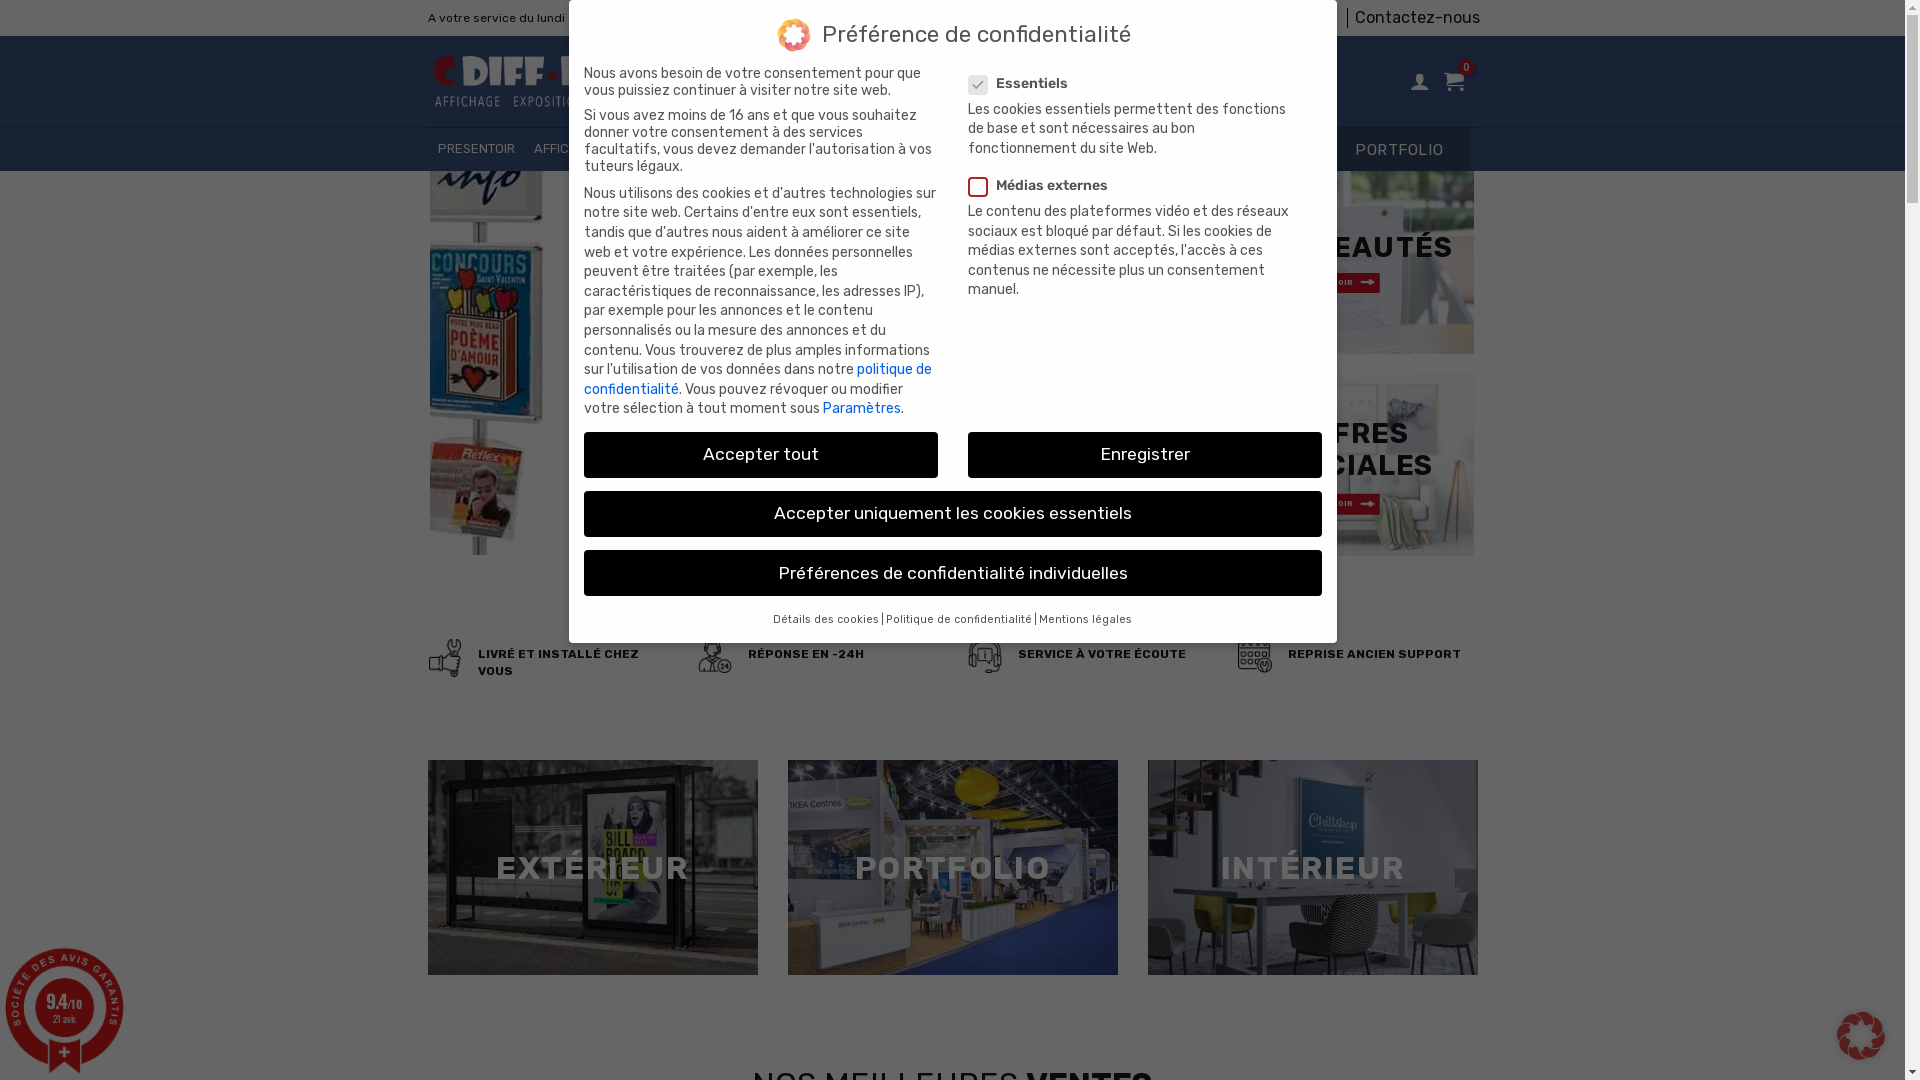  What do you see at coordinates (1106, 150) in the screenshot?
I see `PROTECTION` at bounding box center [1106, 150].